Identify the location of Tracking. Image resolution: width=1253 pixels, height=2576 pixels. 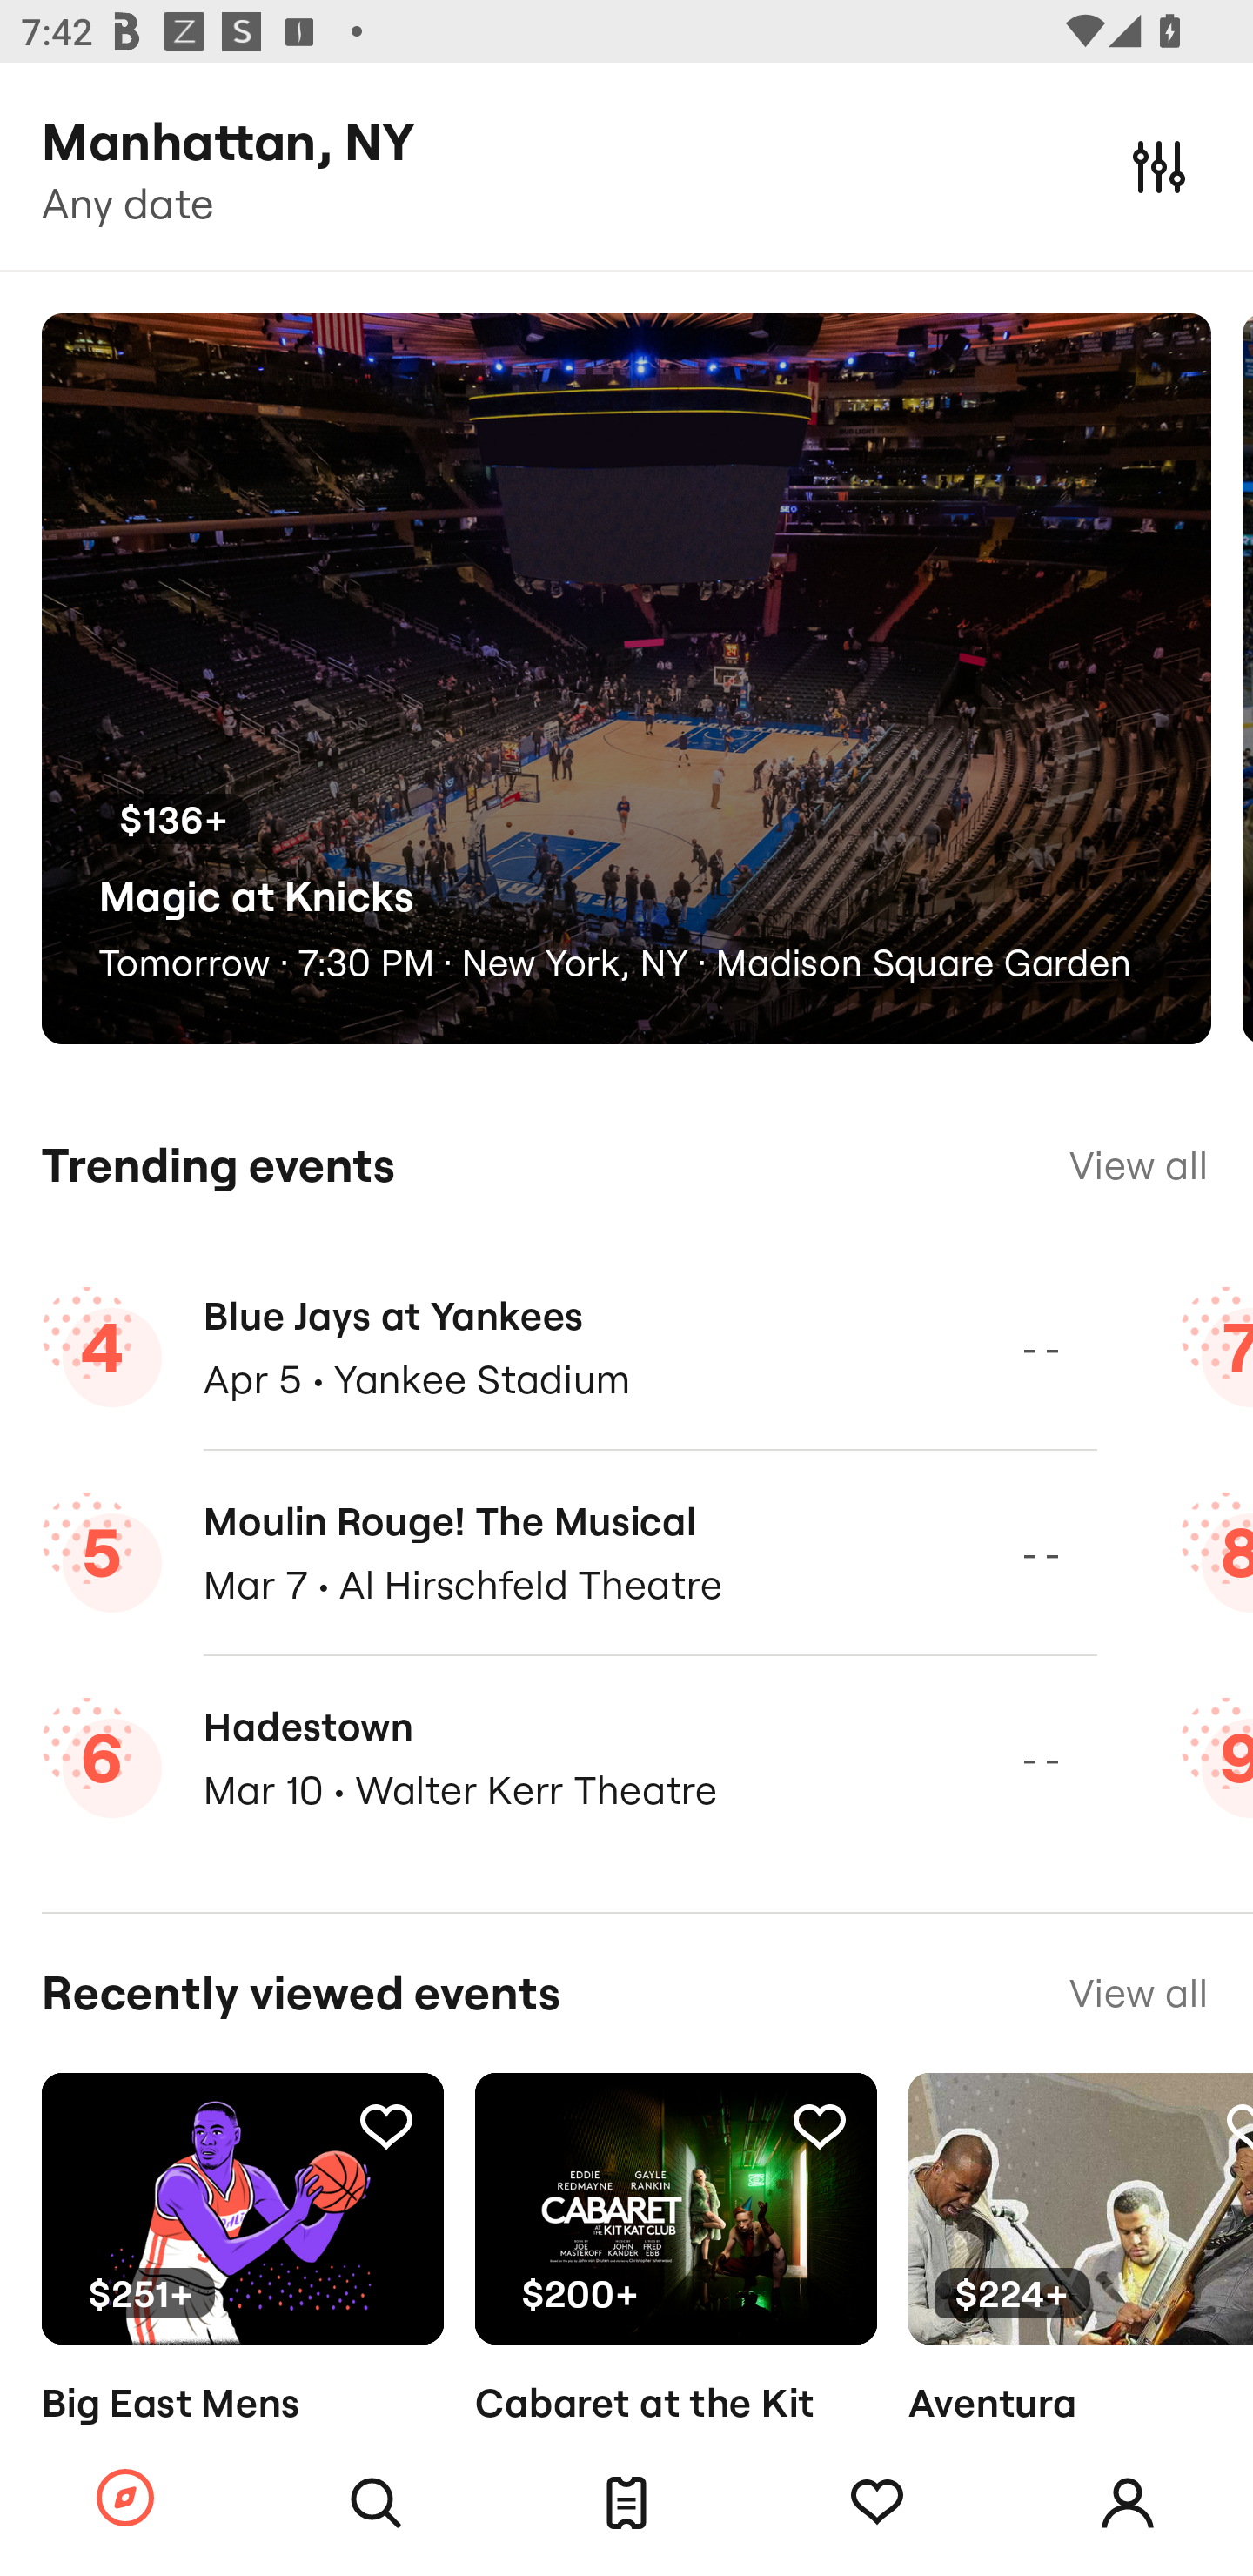
(877, 2503).